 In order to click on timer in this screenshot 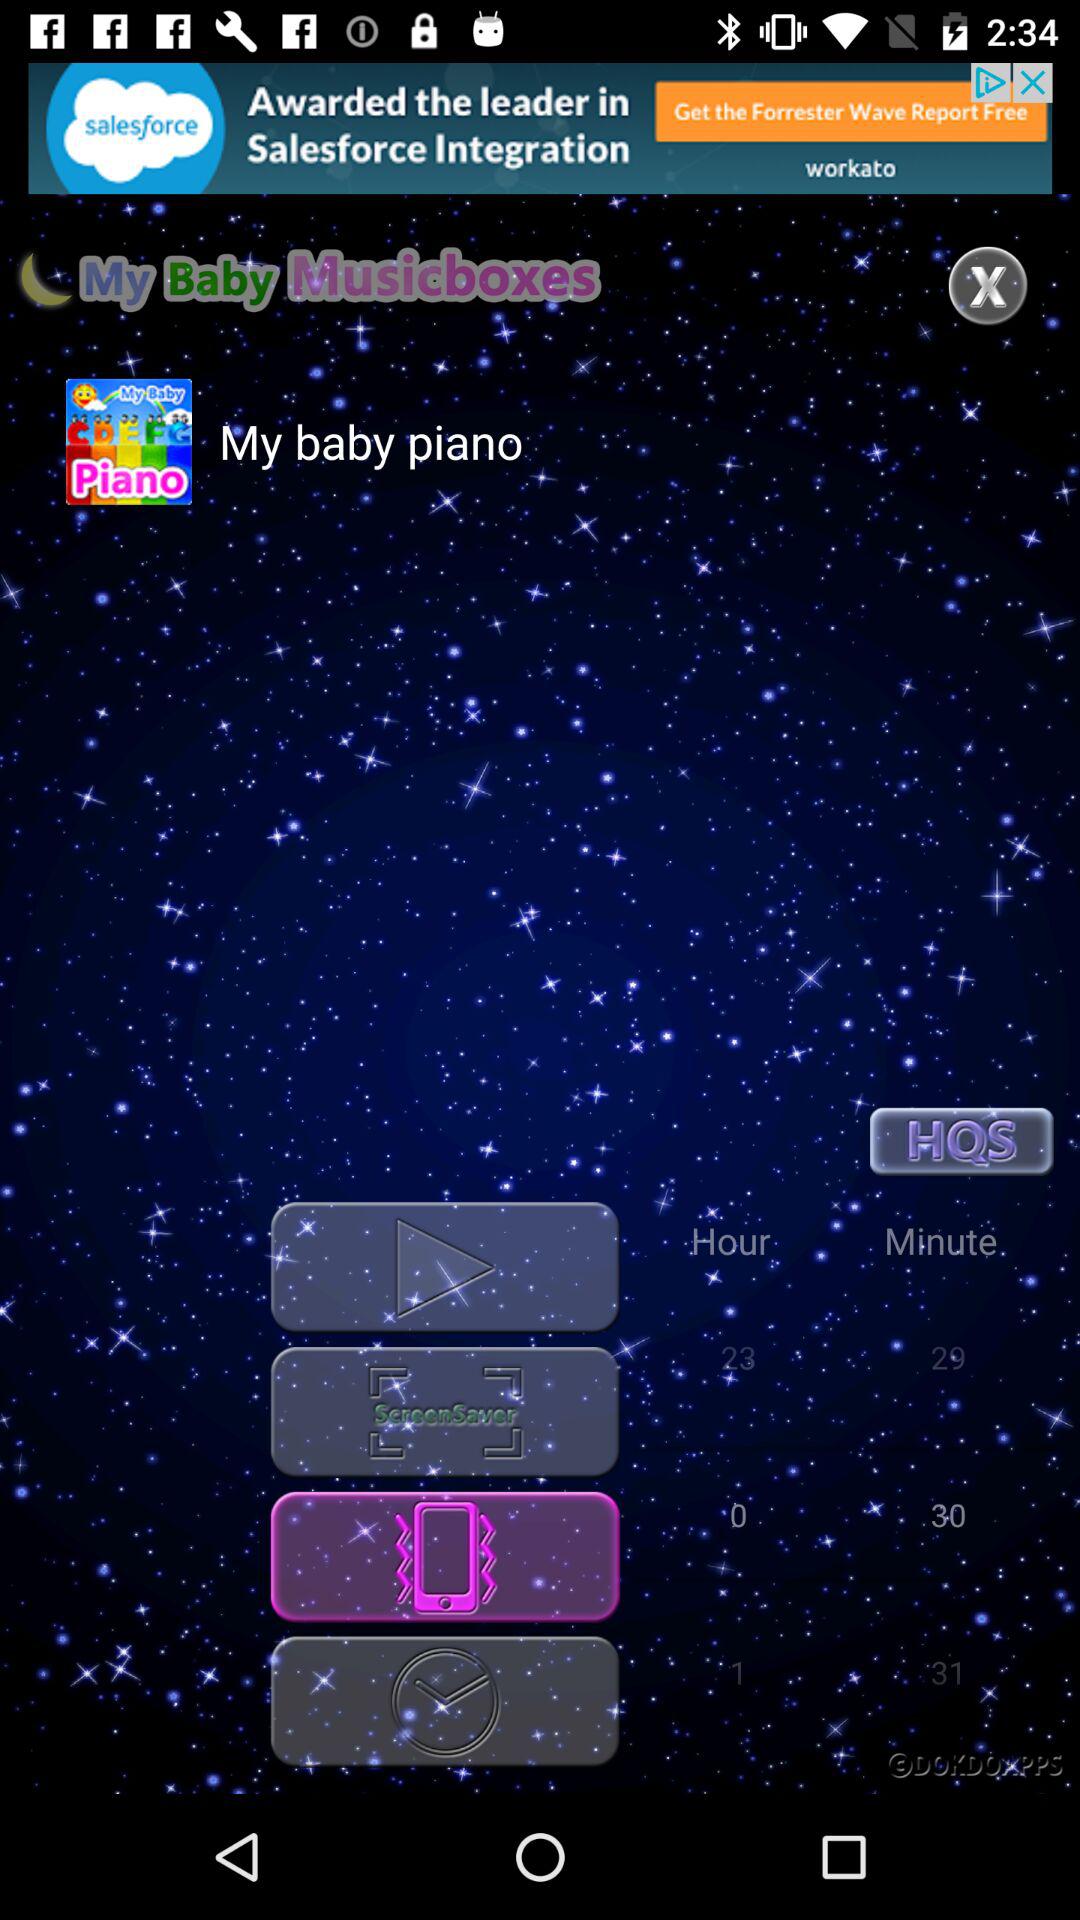, I will do `click(445, 1702)`.